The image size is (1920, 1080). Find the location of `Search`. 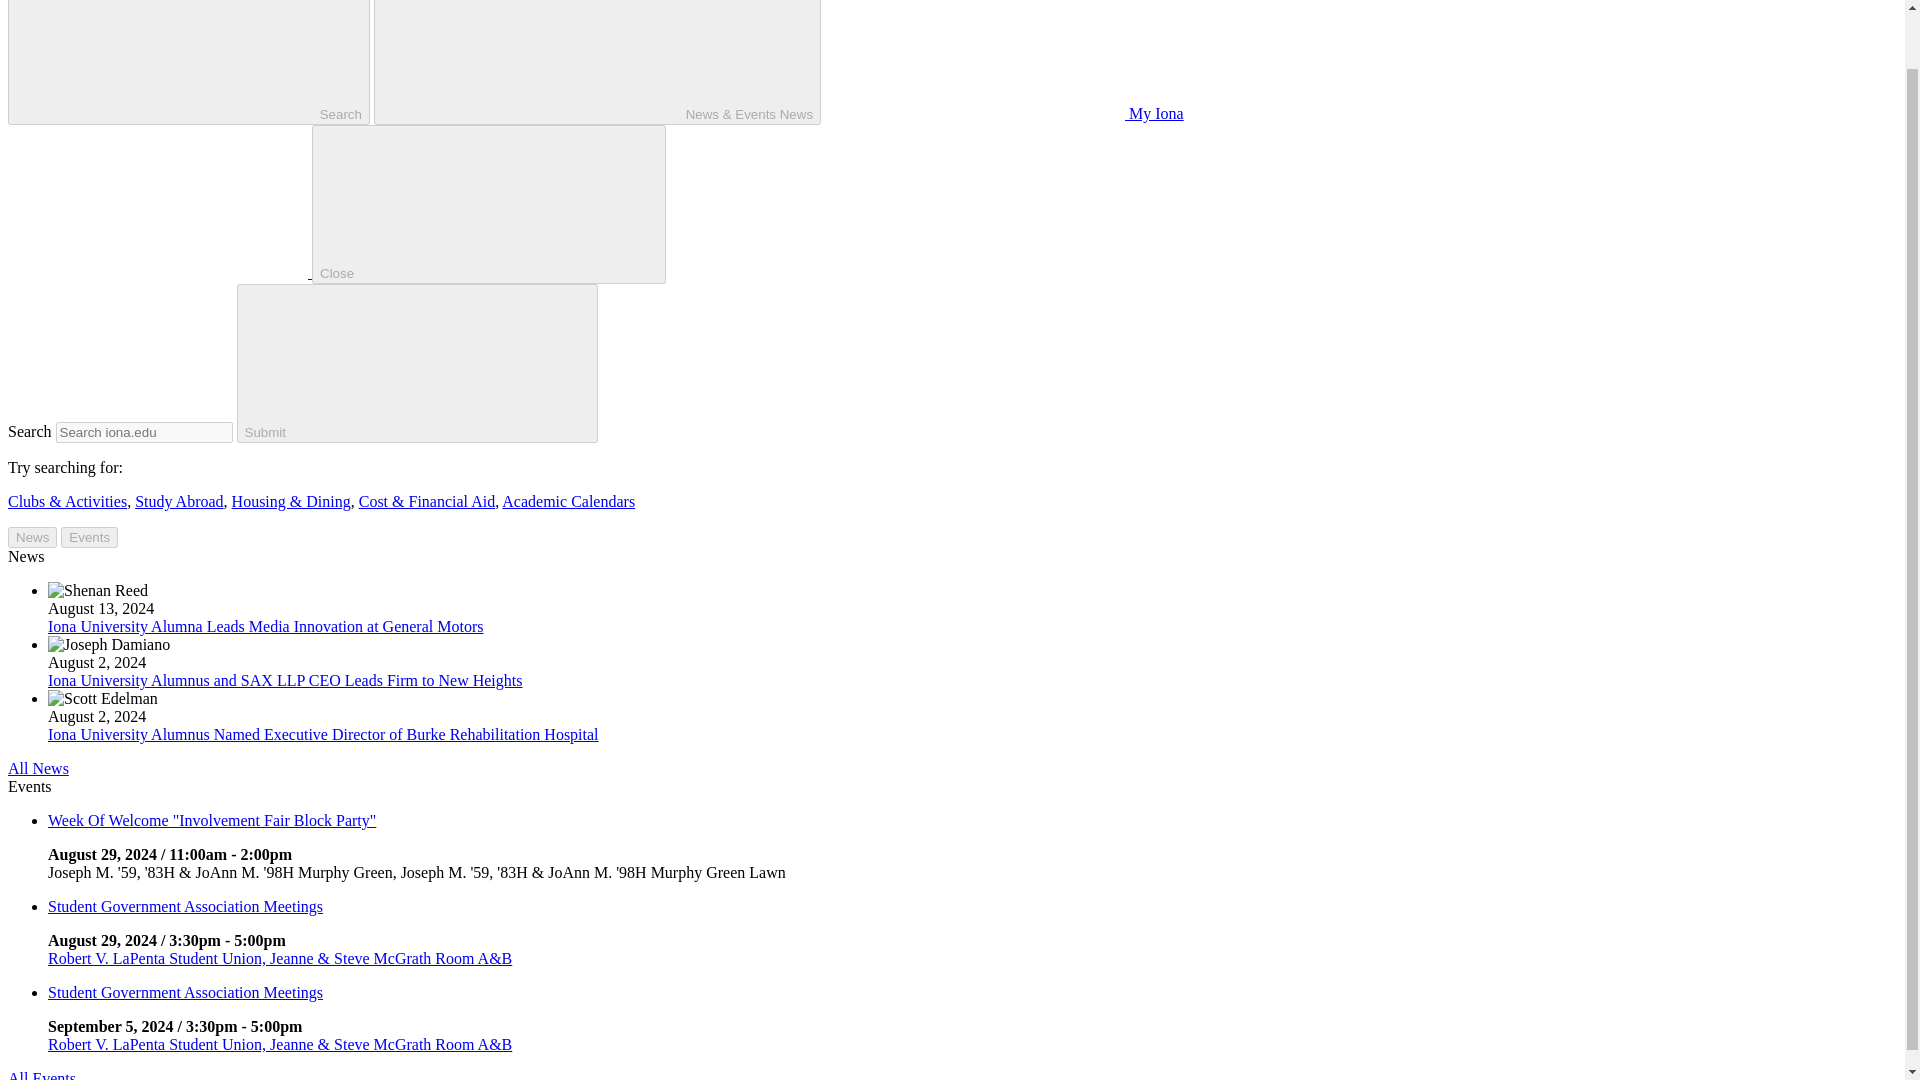

Search is located at coordinates (188, 62).